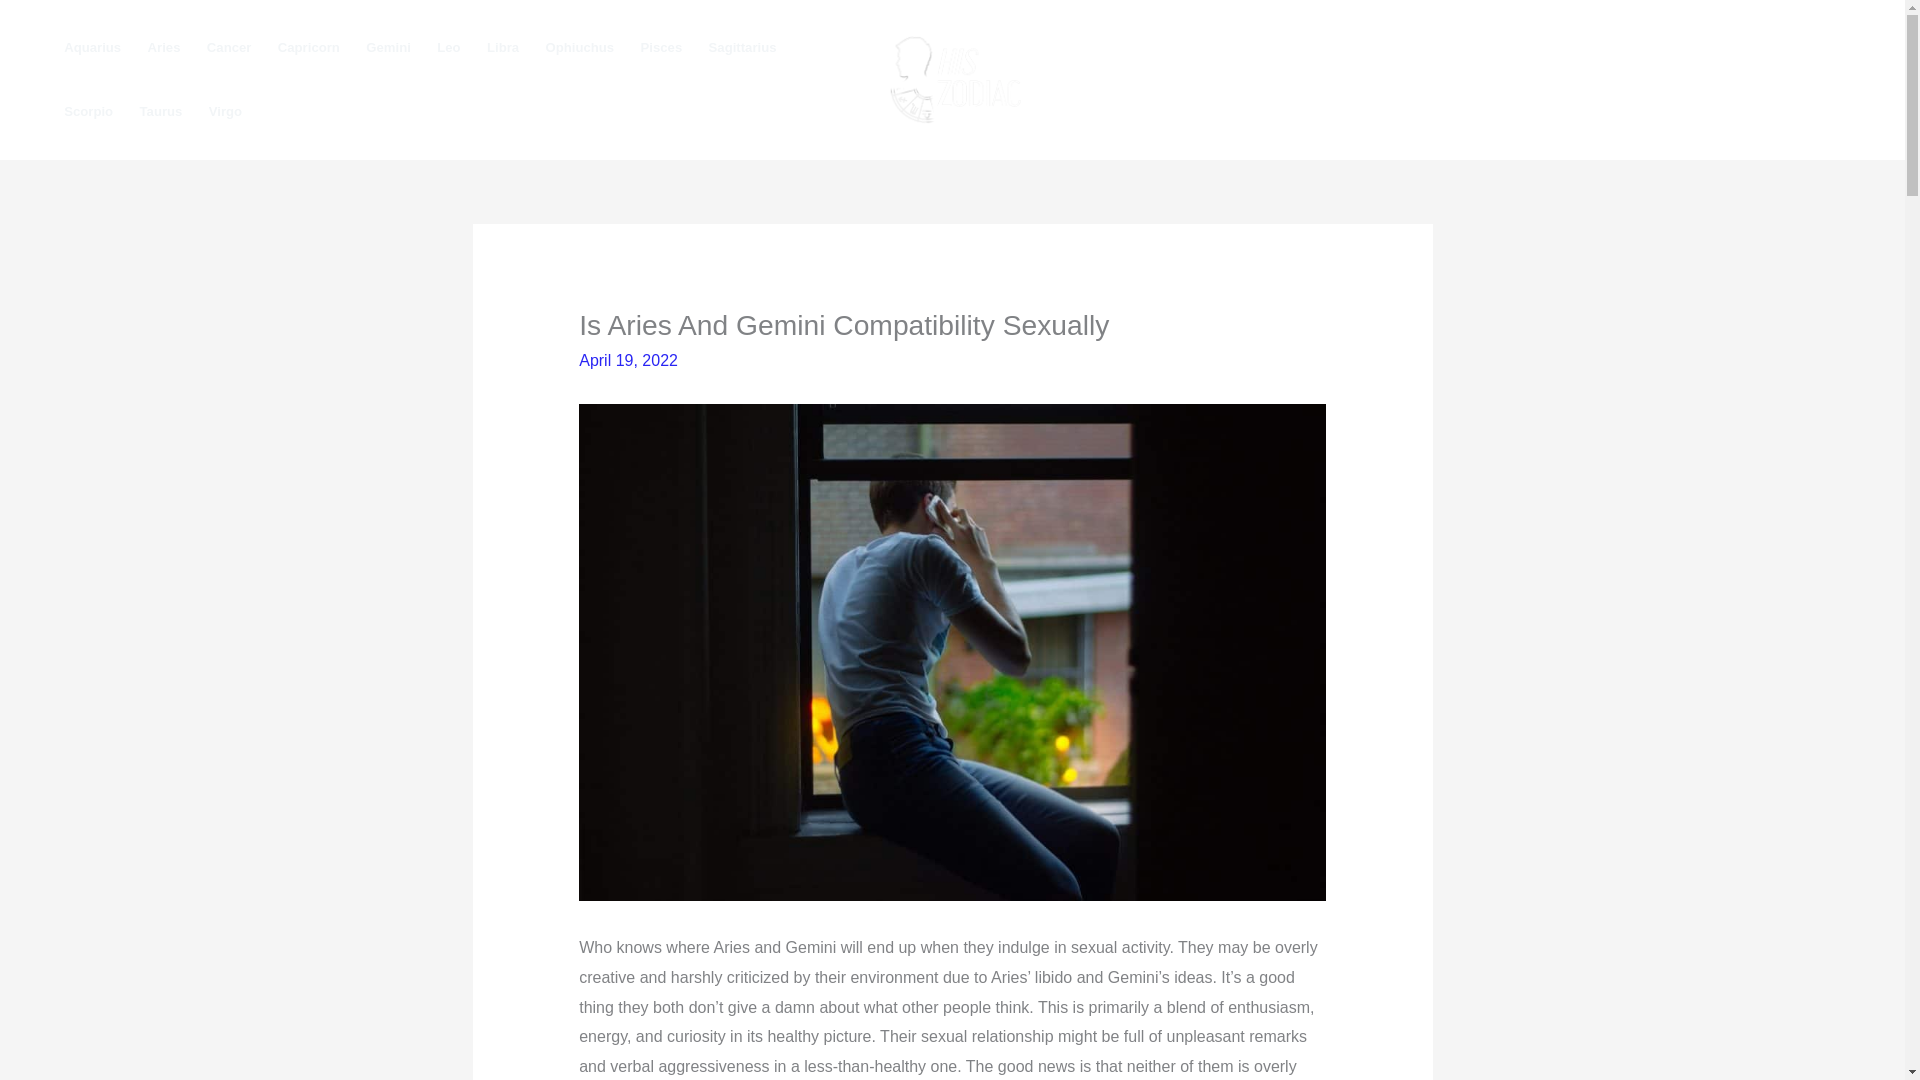 The image size is (1920, 1080). Describe the element at coordinates (92, 48) in the screenshot. I see `Aquarius` at that location.